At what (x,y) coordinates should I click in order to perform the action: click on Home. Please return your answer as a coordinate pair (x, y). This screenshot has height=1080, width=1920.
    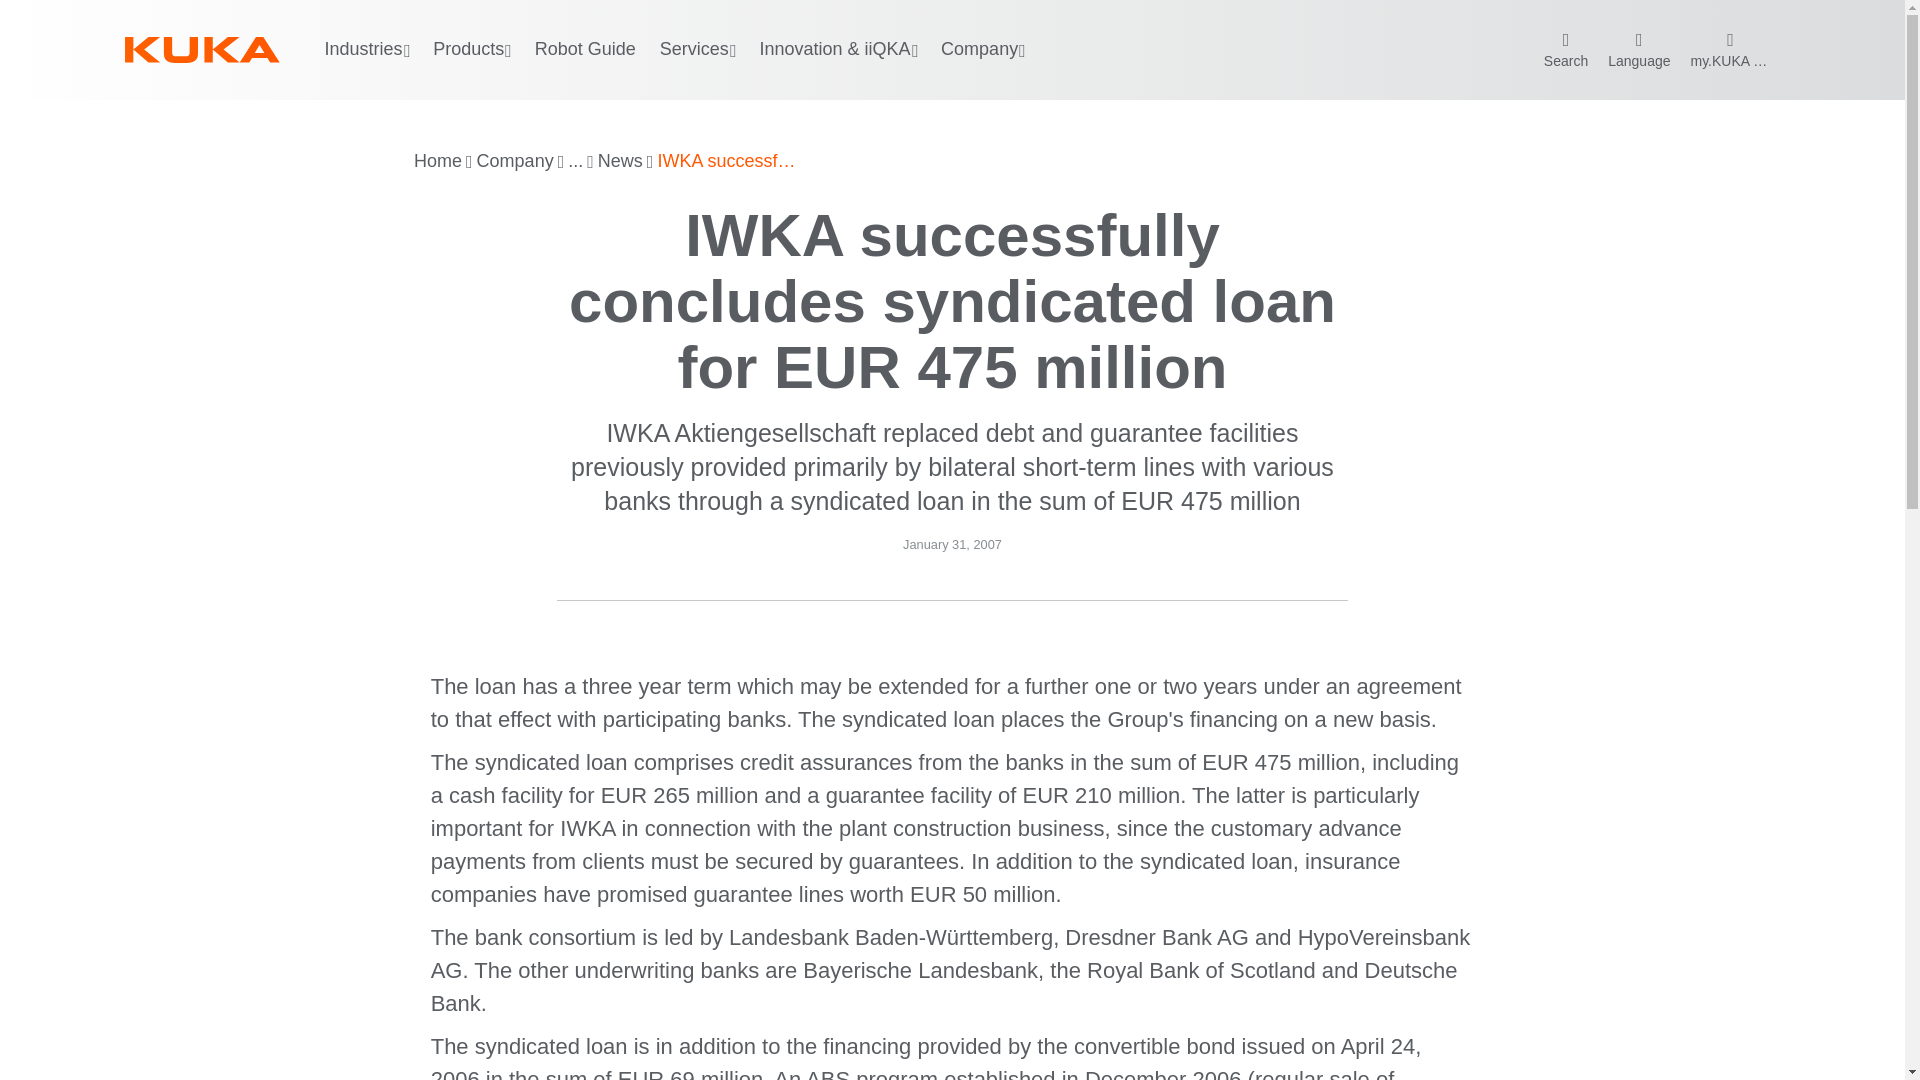
    Looking at the image, I should click on (438, 162).